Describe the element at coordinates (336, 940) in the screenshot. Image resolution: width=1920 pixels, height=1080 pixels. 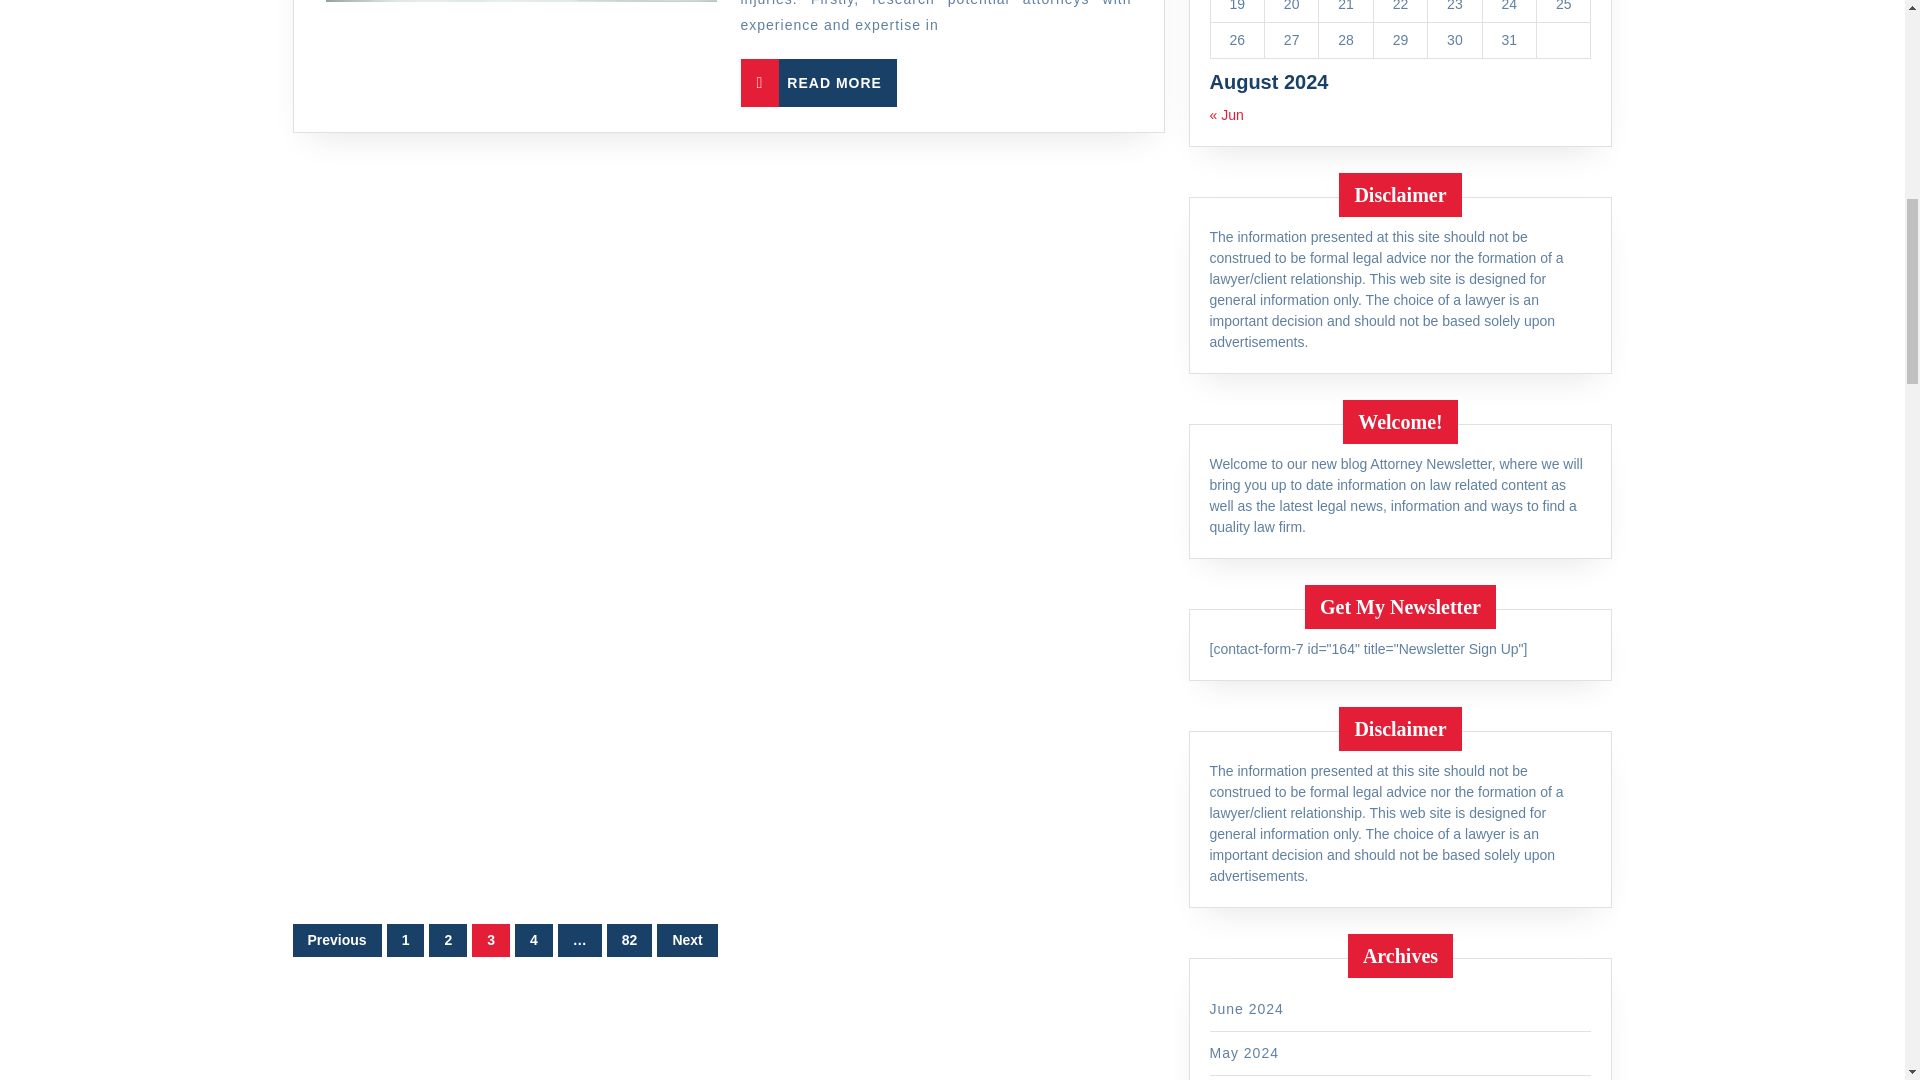
I see `Previous` at that location.